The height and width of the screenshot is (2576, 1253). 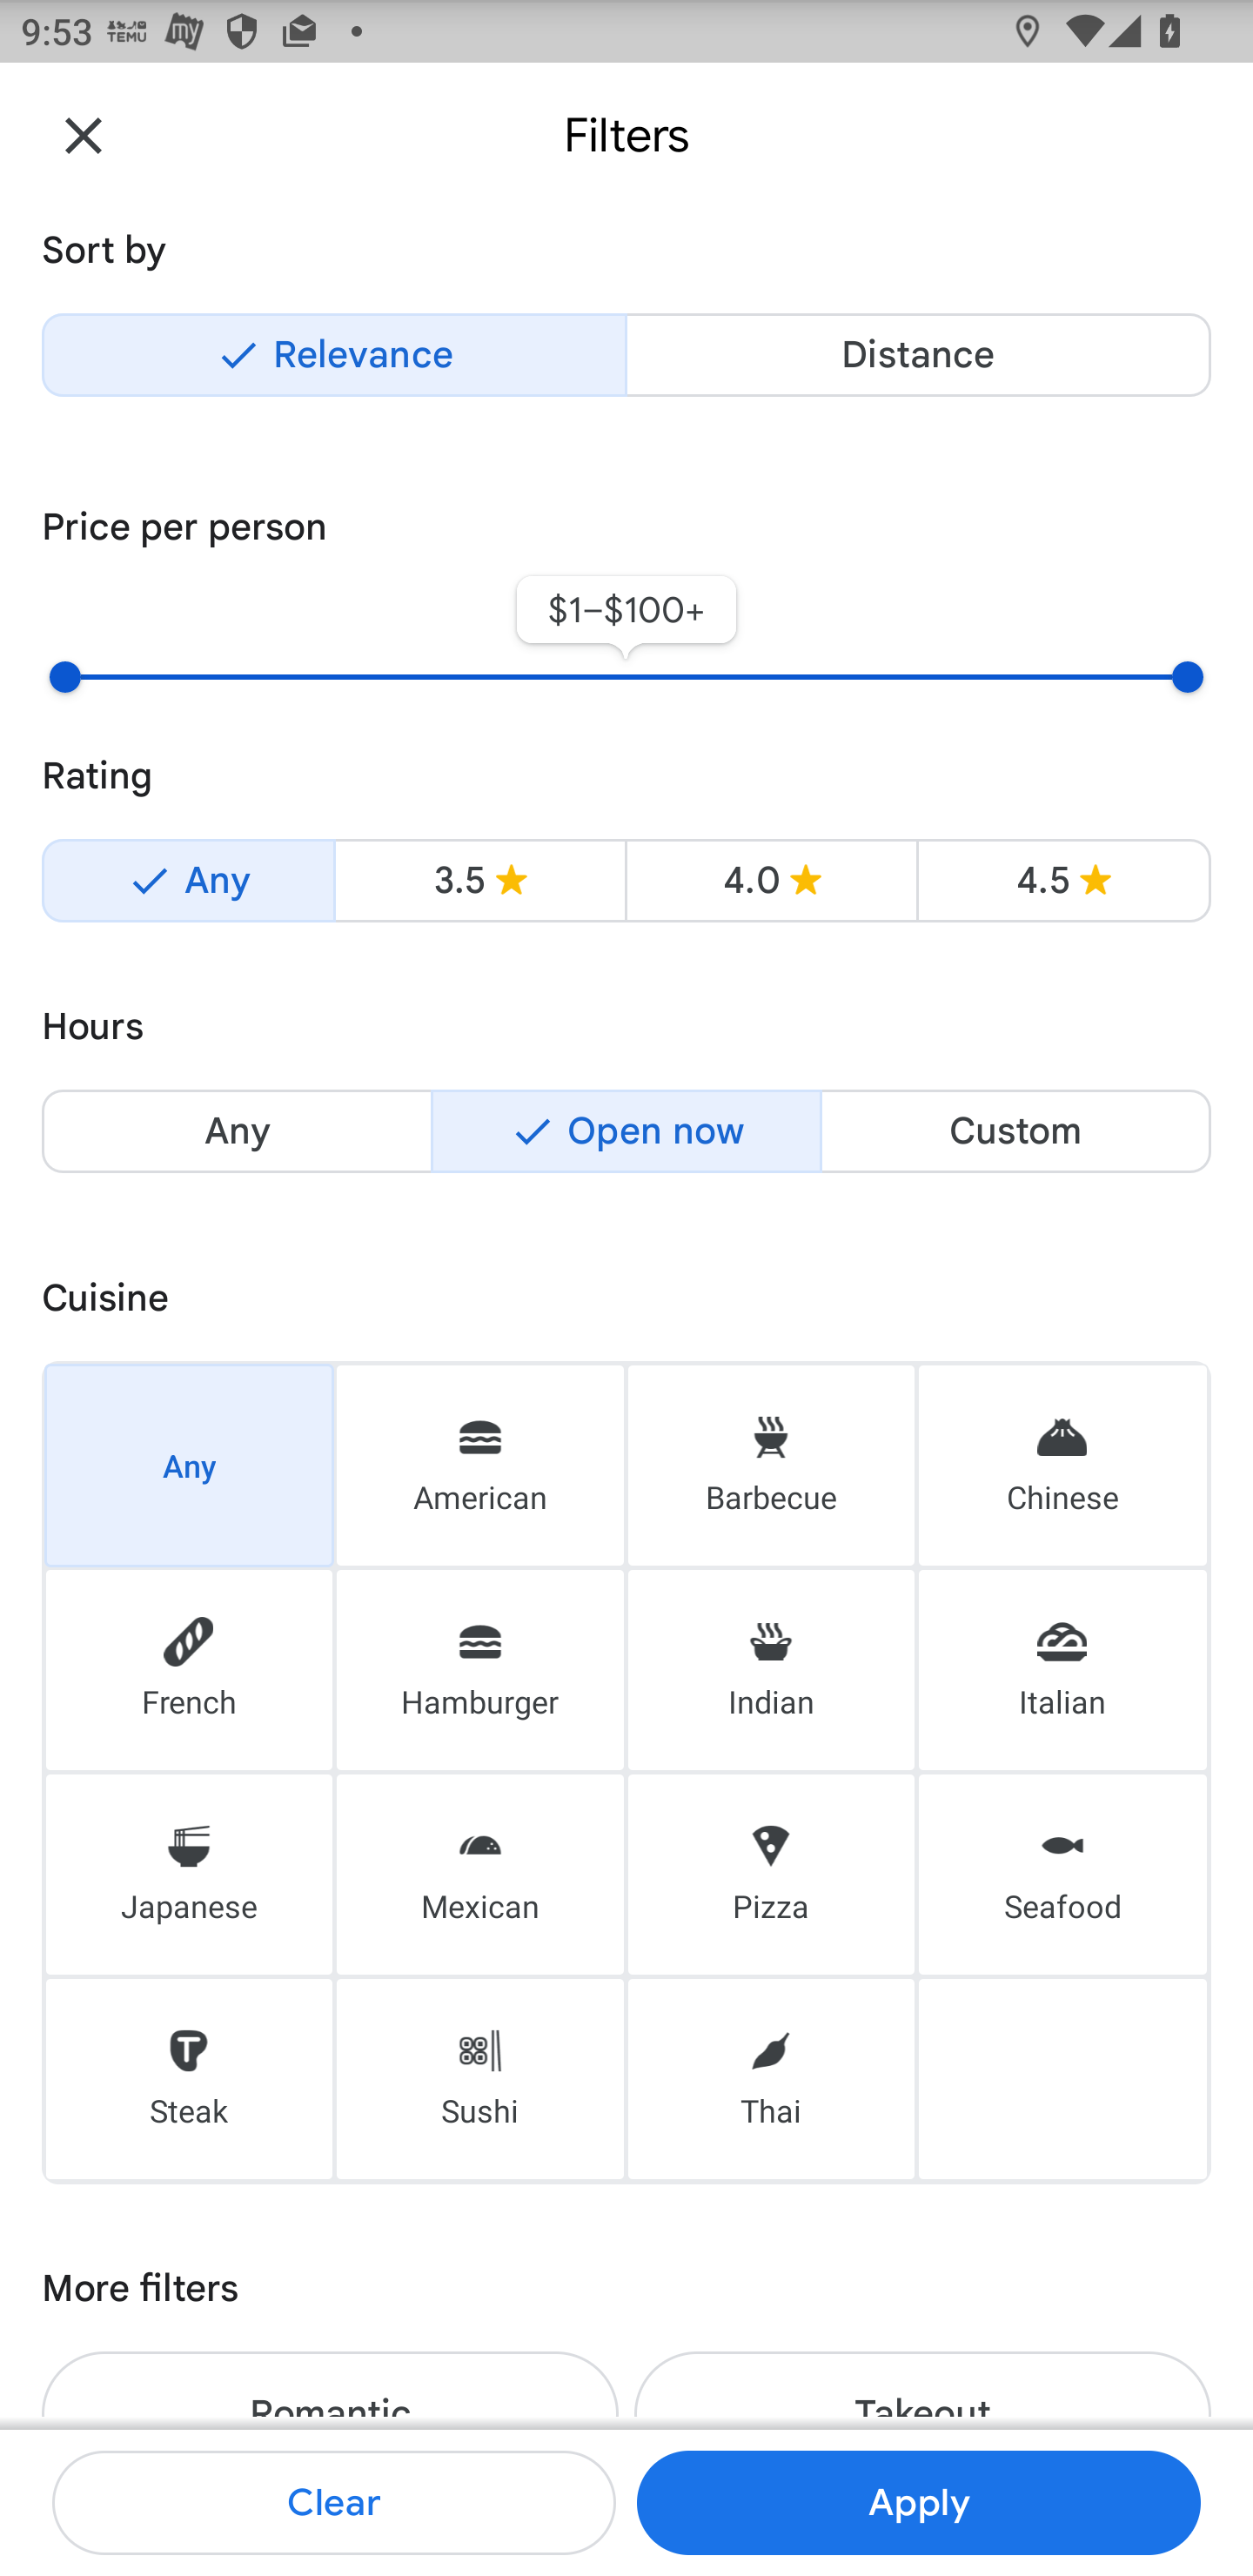 I want to click on Japanese, so click(x=189, y=1874).